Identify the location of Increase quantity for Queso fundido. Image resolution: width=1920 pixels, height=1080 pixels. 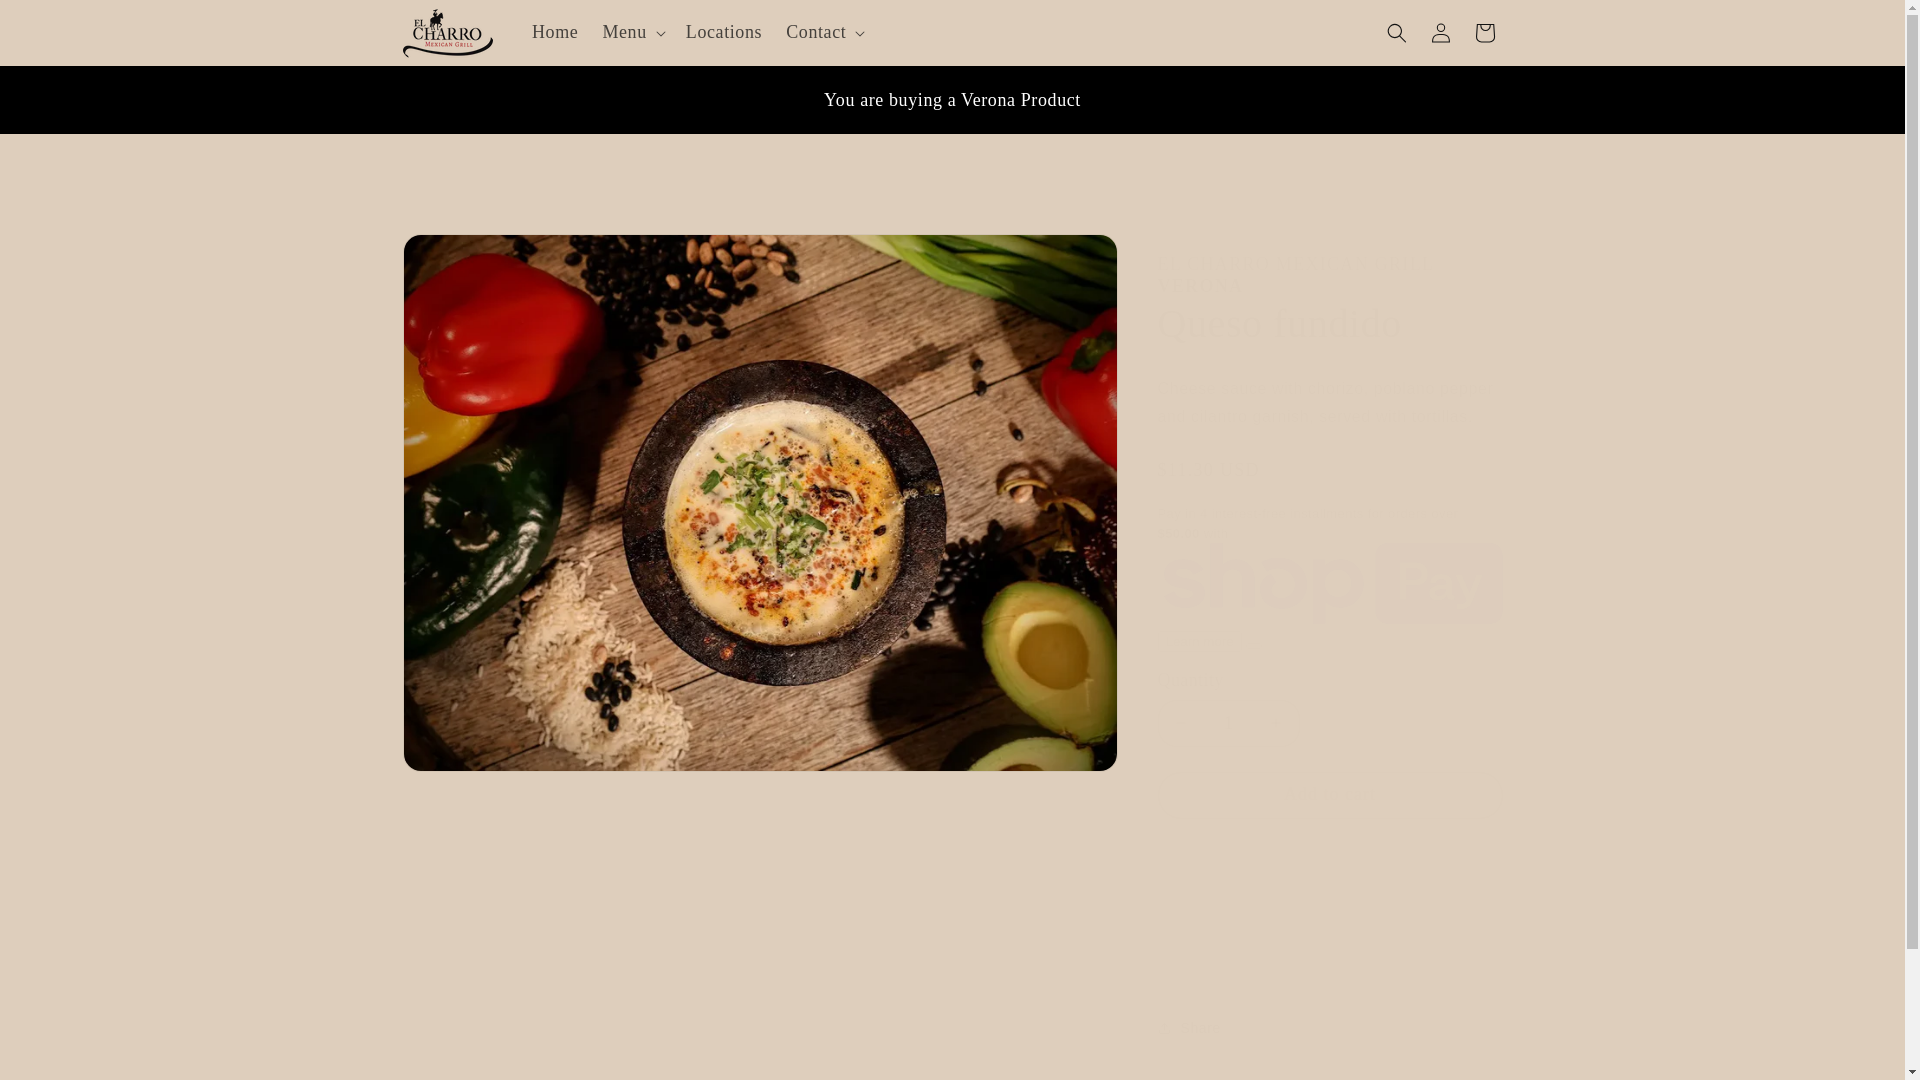
(1276, 723).